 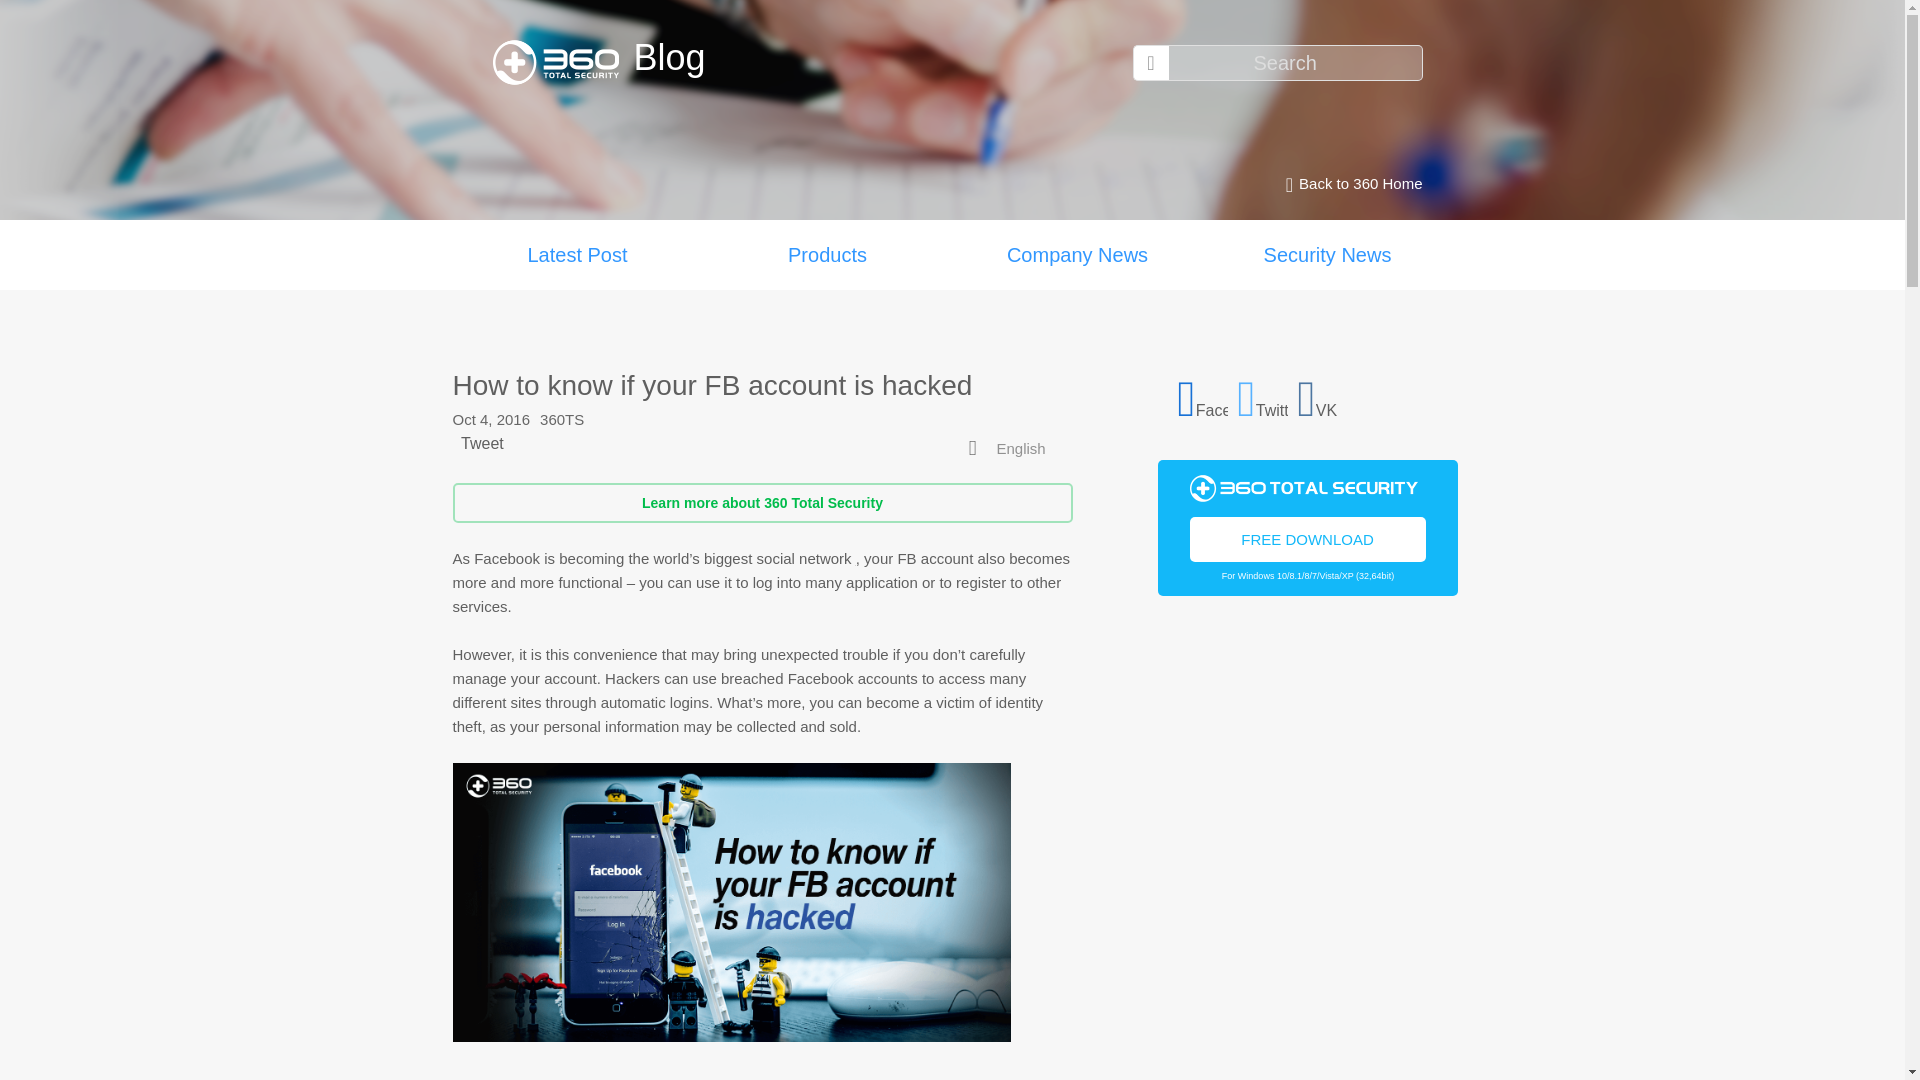 I want to click on Security News, so click(x=1326, y=255).